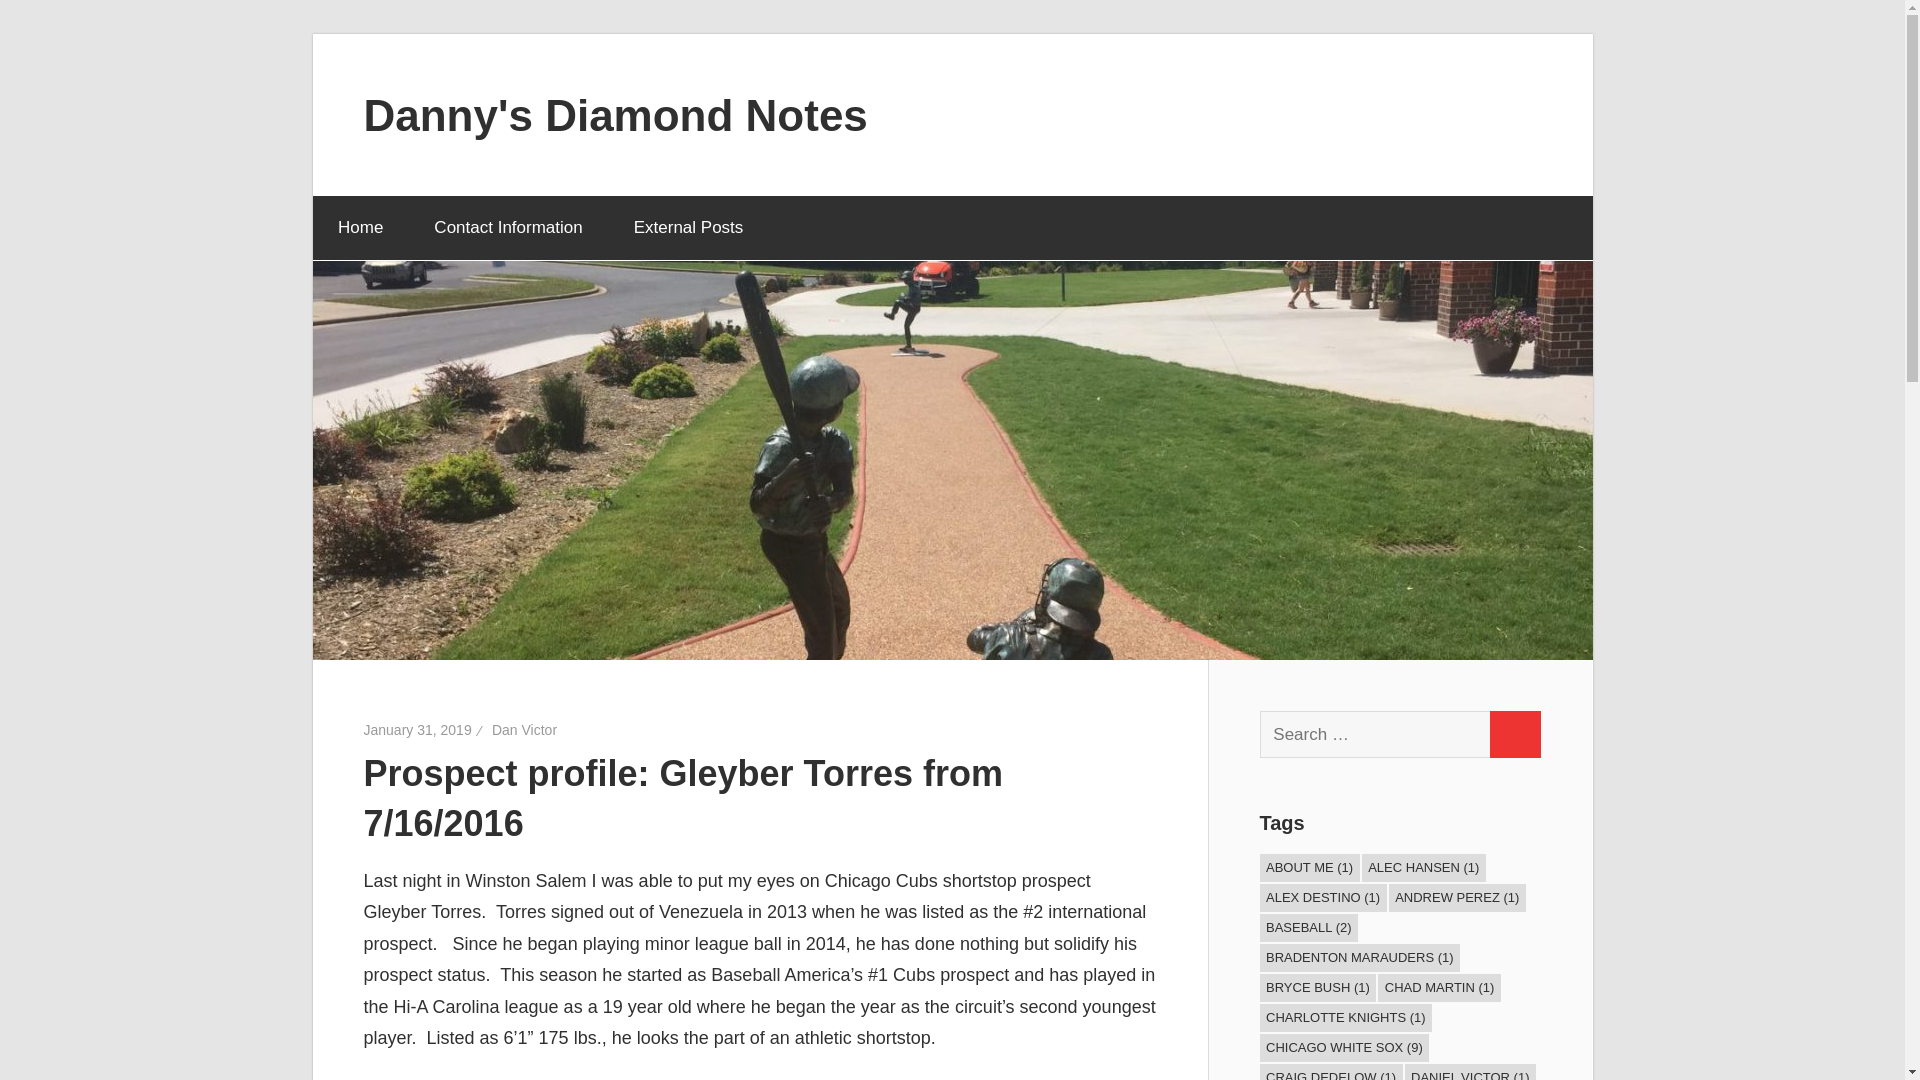 Image resolution: width=1920 pixels, height=1080 pixels. What do you see at coordinates (524, 730) in the screenshot?
I see `View all posts by Dan Victor` at bounding box center [524, 730].